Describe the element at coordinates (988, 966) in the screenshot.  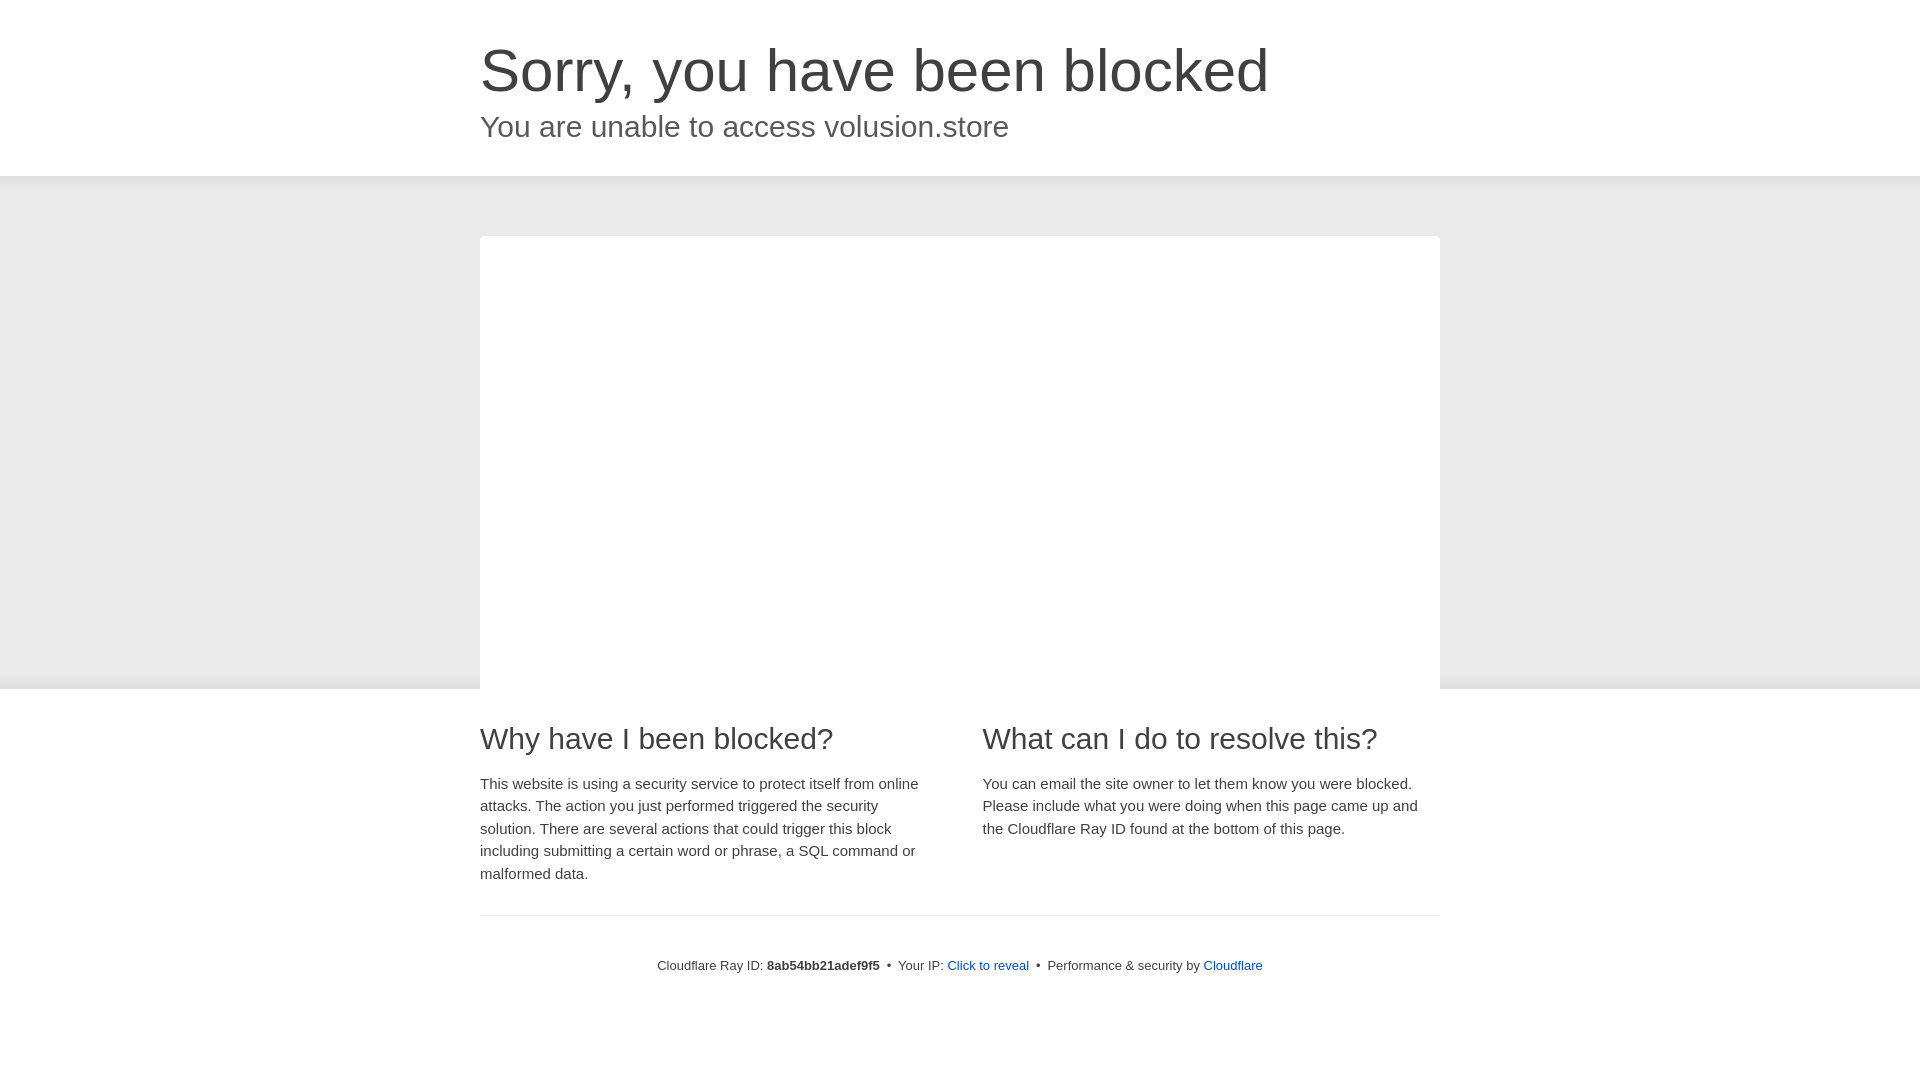
I see `Click to reveal` at that location.